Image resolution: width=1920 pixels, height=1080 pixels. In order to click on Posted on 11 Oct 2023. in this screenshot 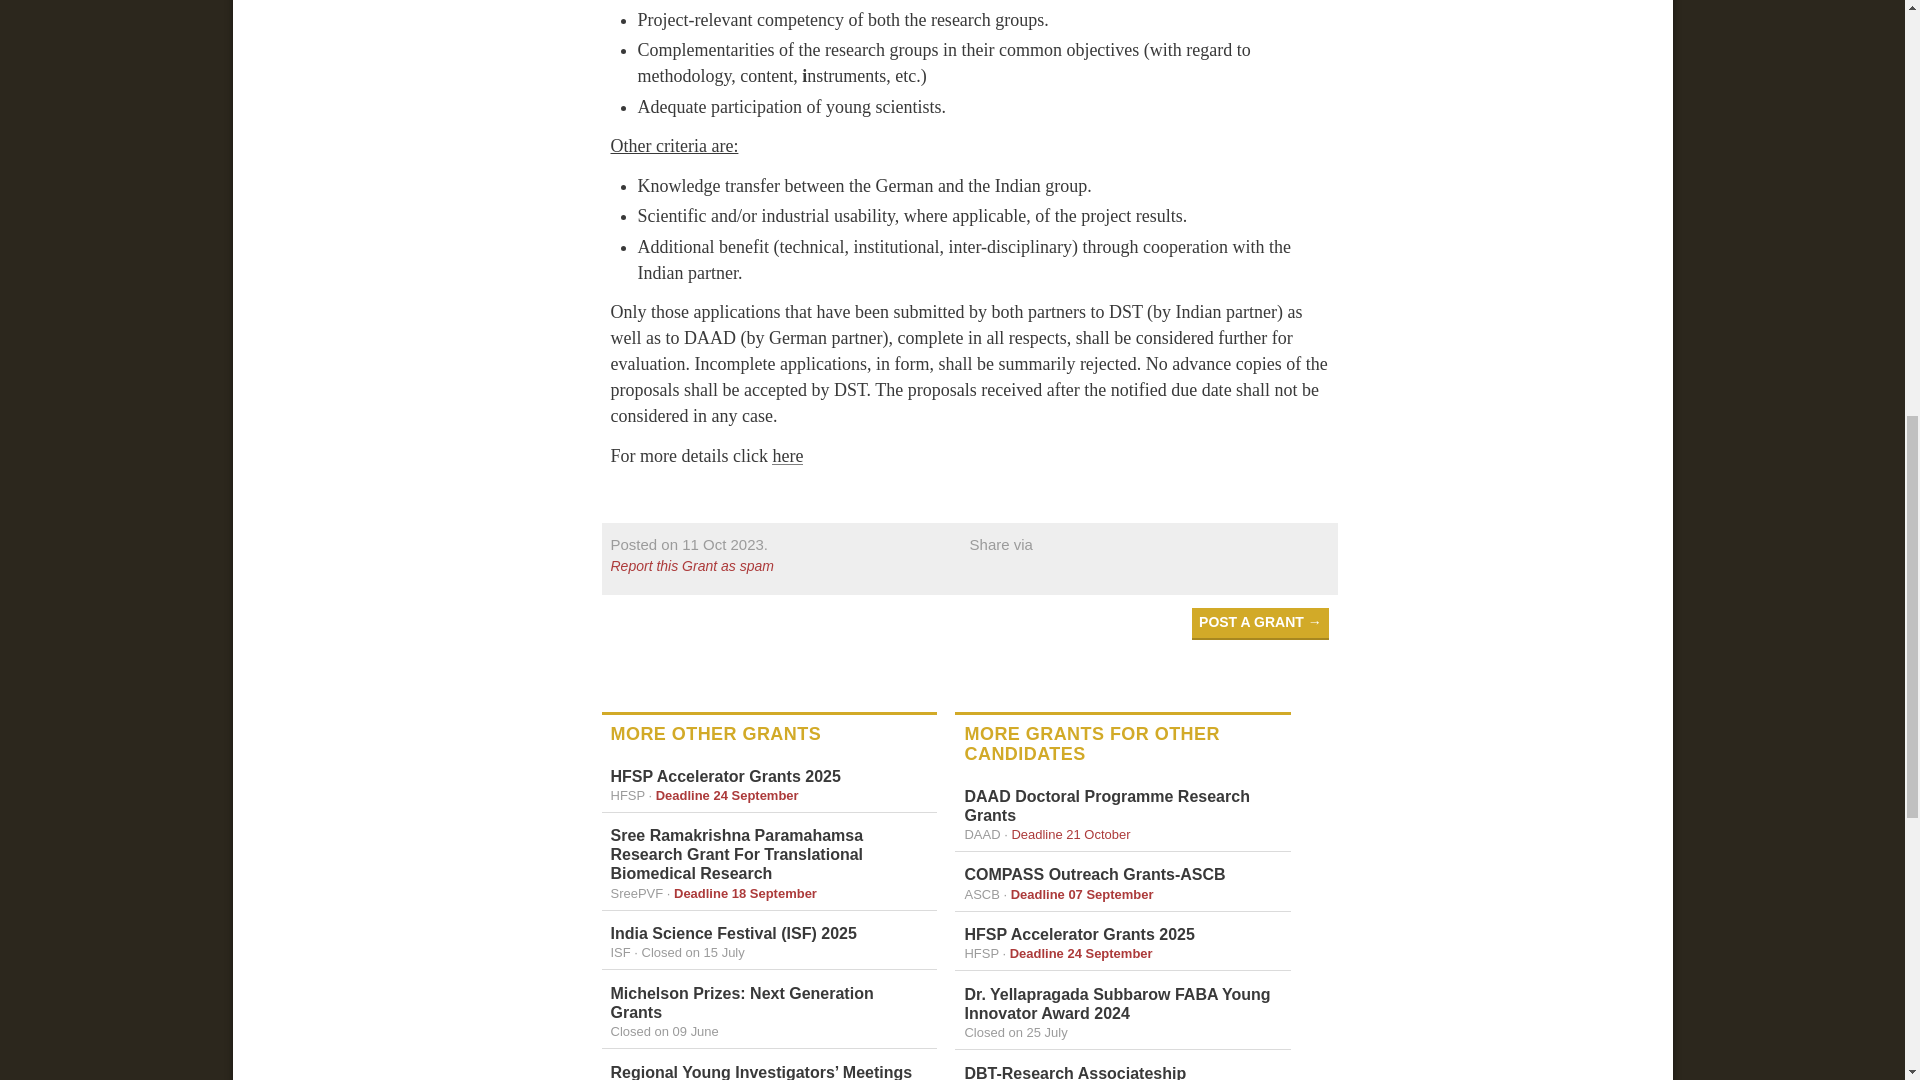, I will do `click(688, 544)`.